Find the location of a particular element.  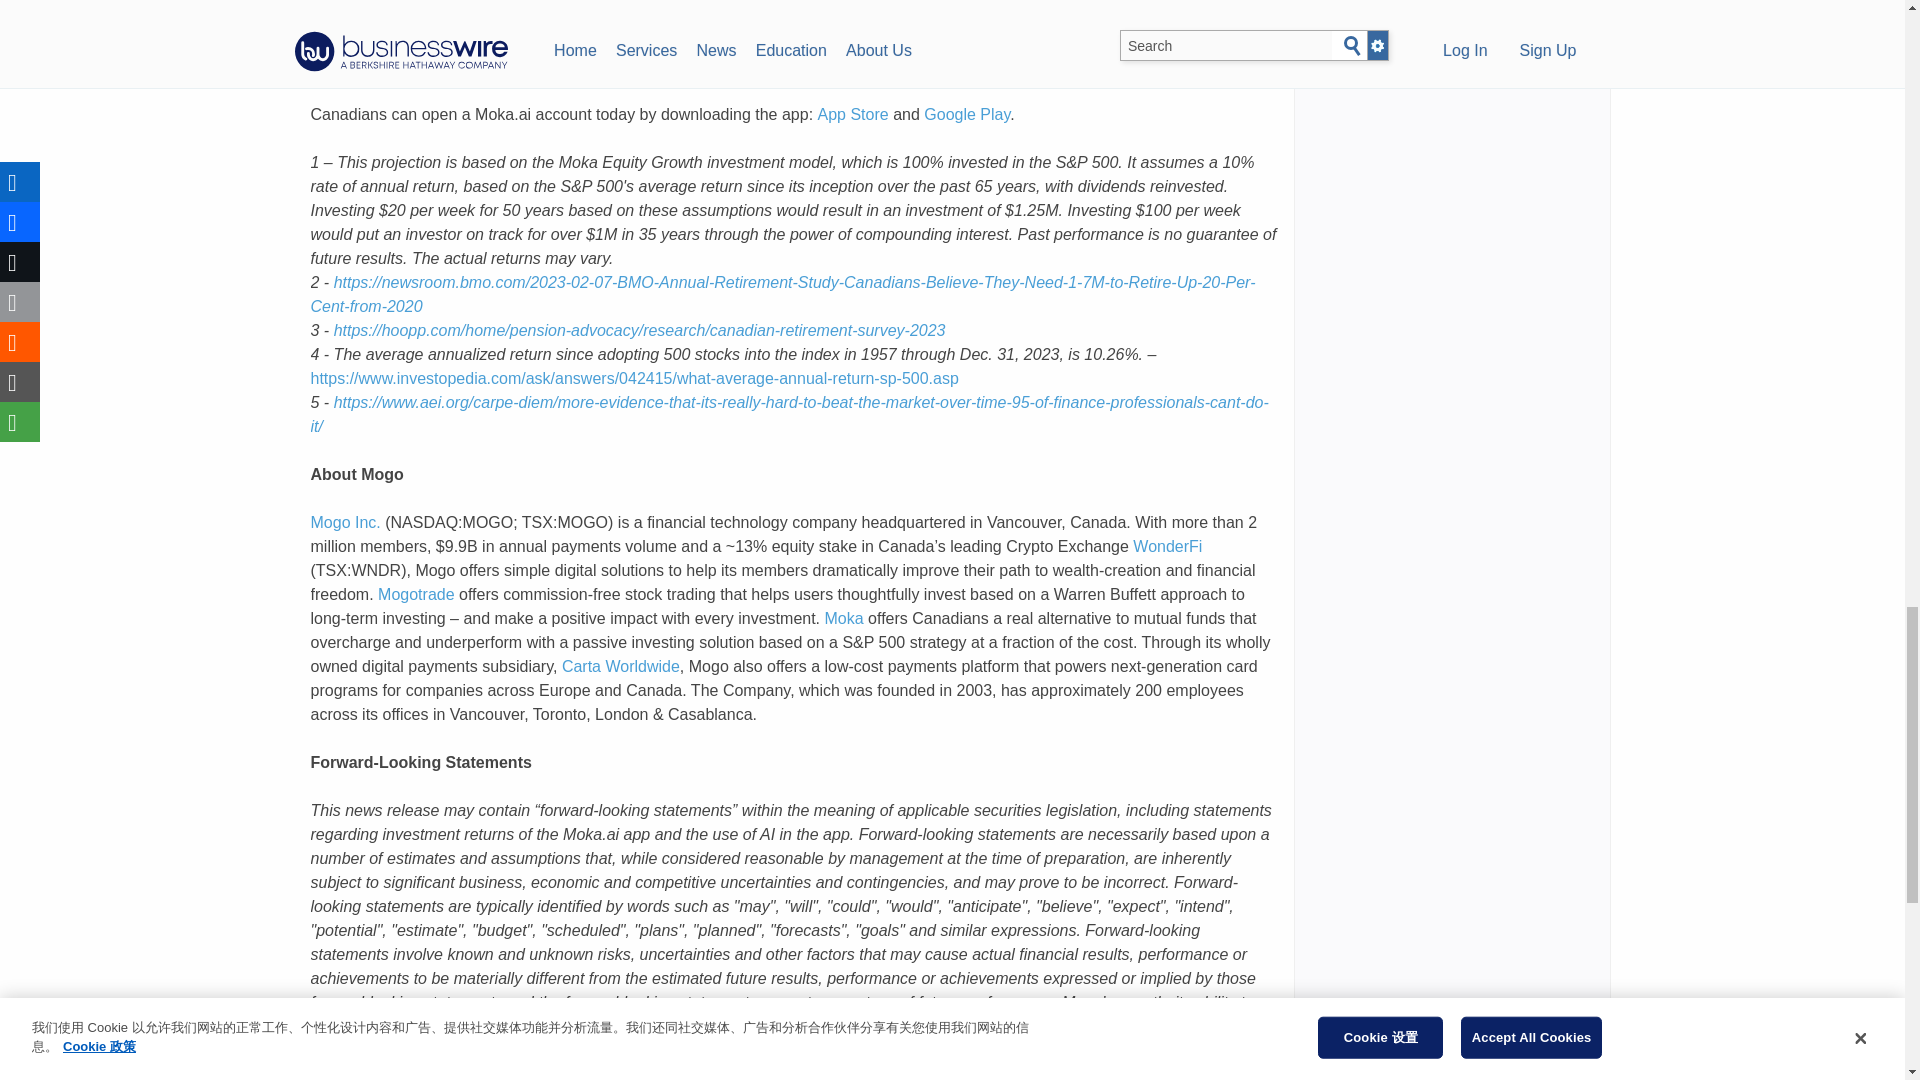

Mogo Inc. is located at coordinates (344, 522).